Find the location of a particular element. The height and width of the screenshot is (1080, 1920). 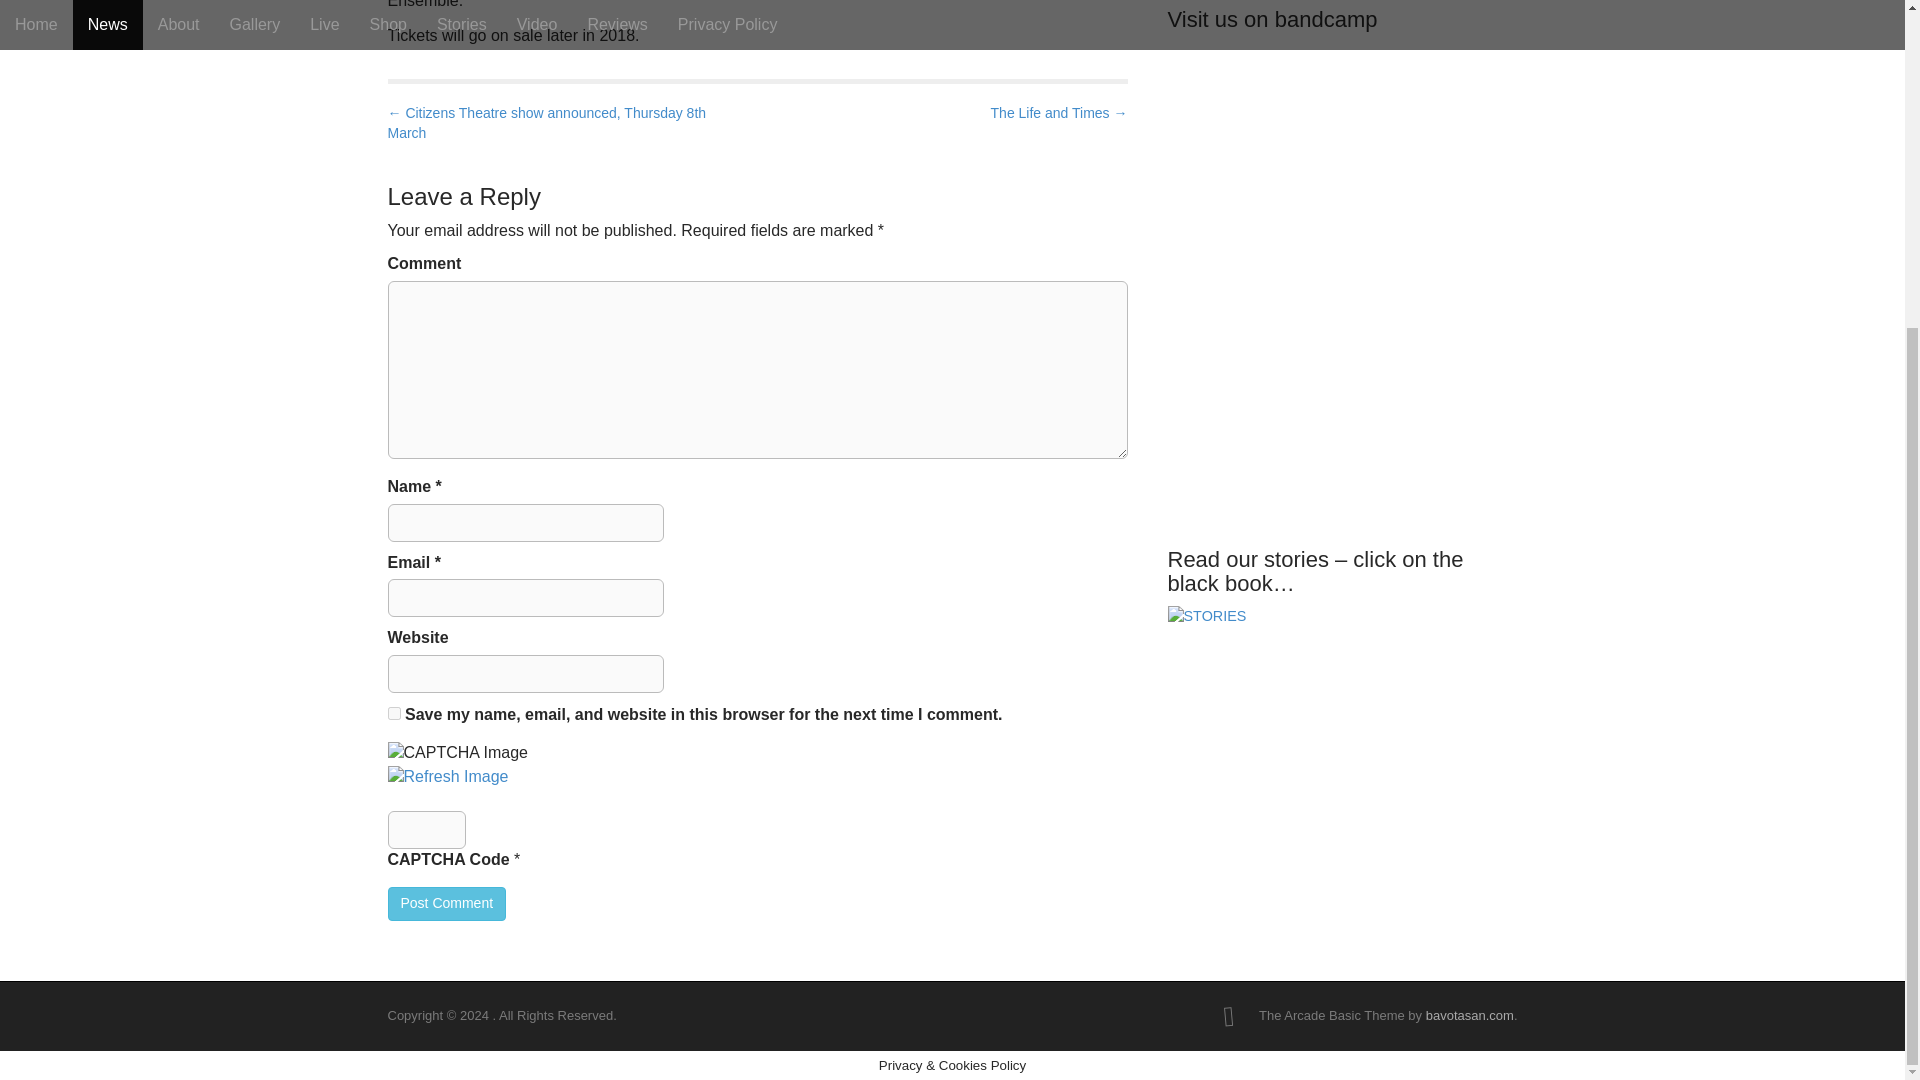

bavotasan.com is located at coordinates (1470, 1014).